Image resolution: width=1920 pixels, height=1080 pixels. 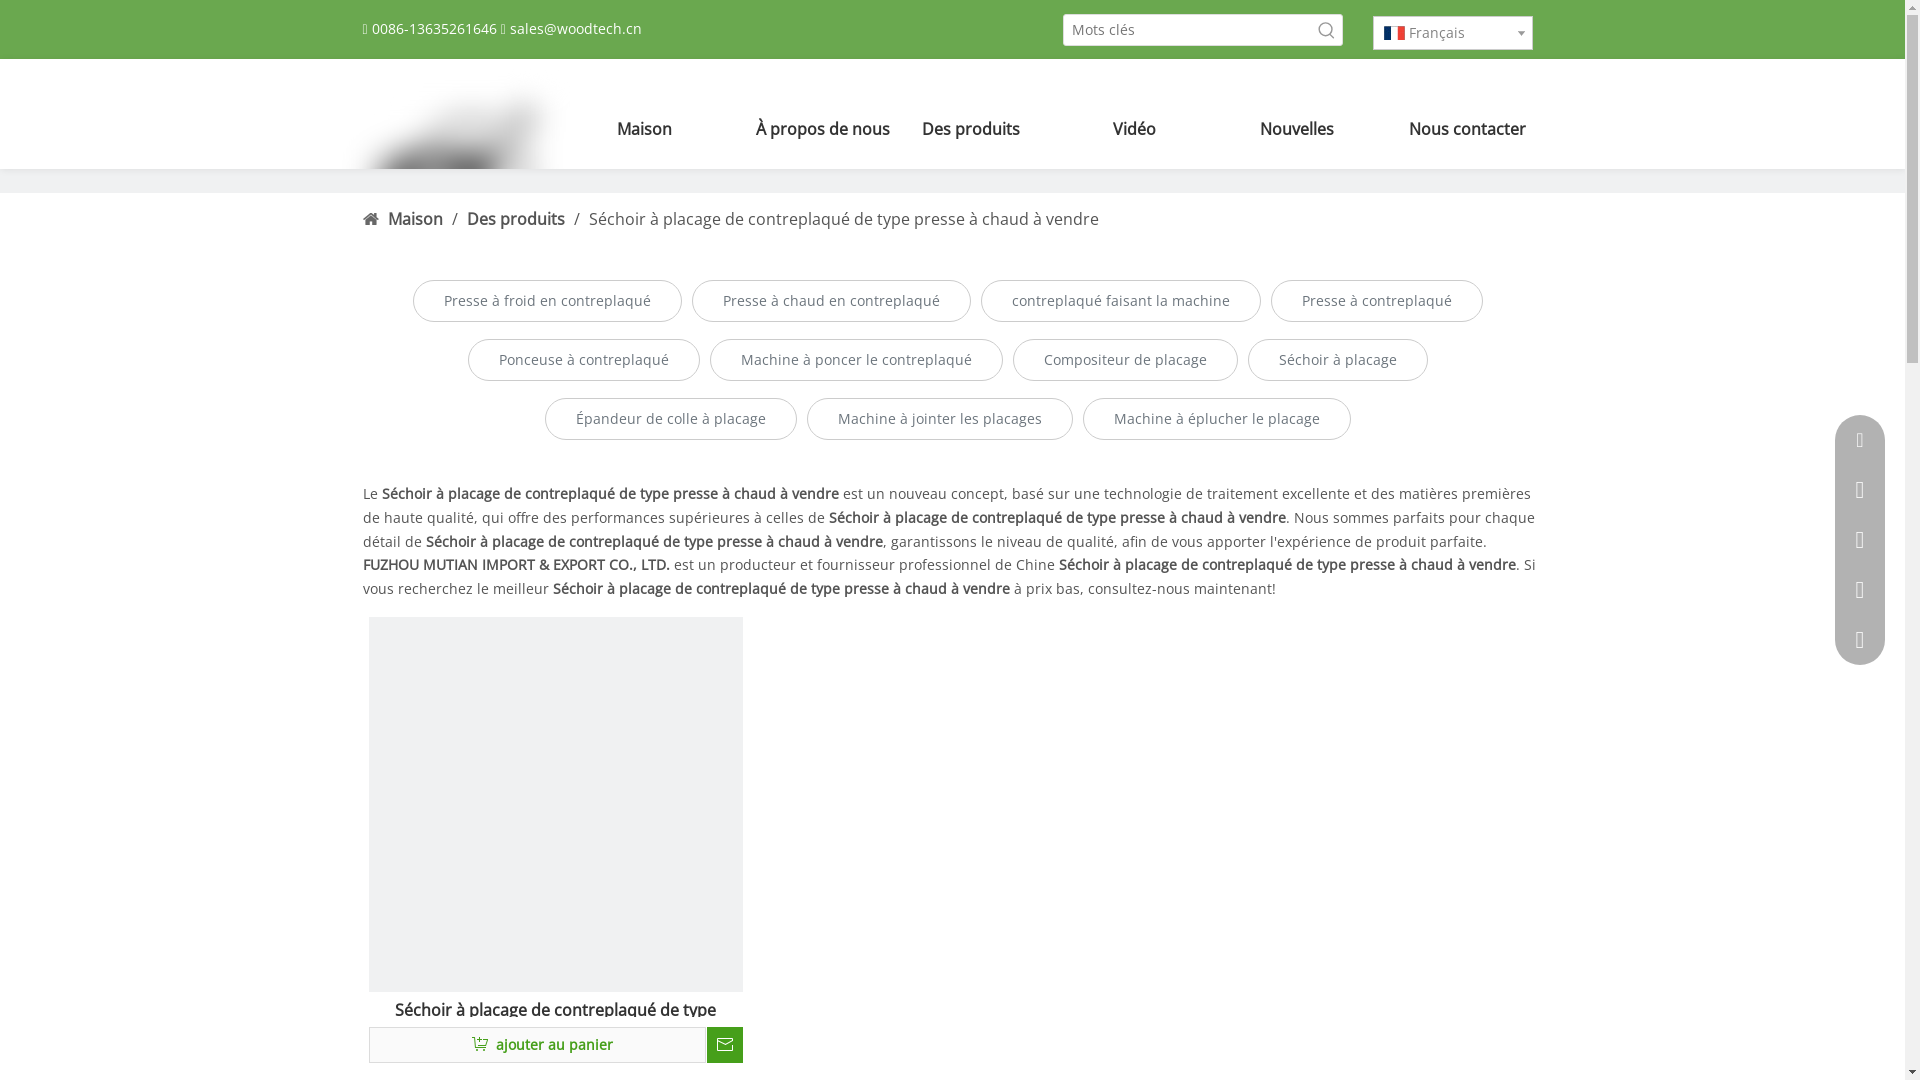 What do you see at coordinates (970, 129) in the screenshot?
I see `Des produits` at bounding box center [970, 129].